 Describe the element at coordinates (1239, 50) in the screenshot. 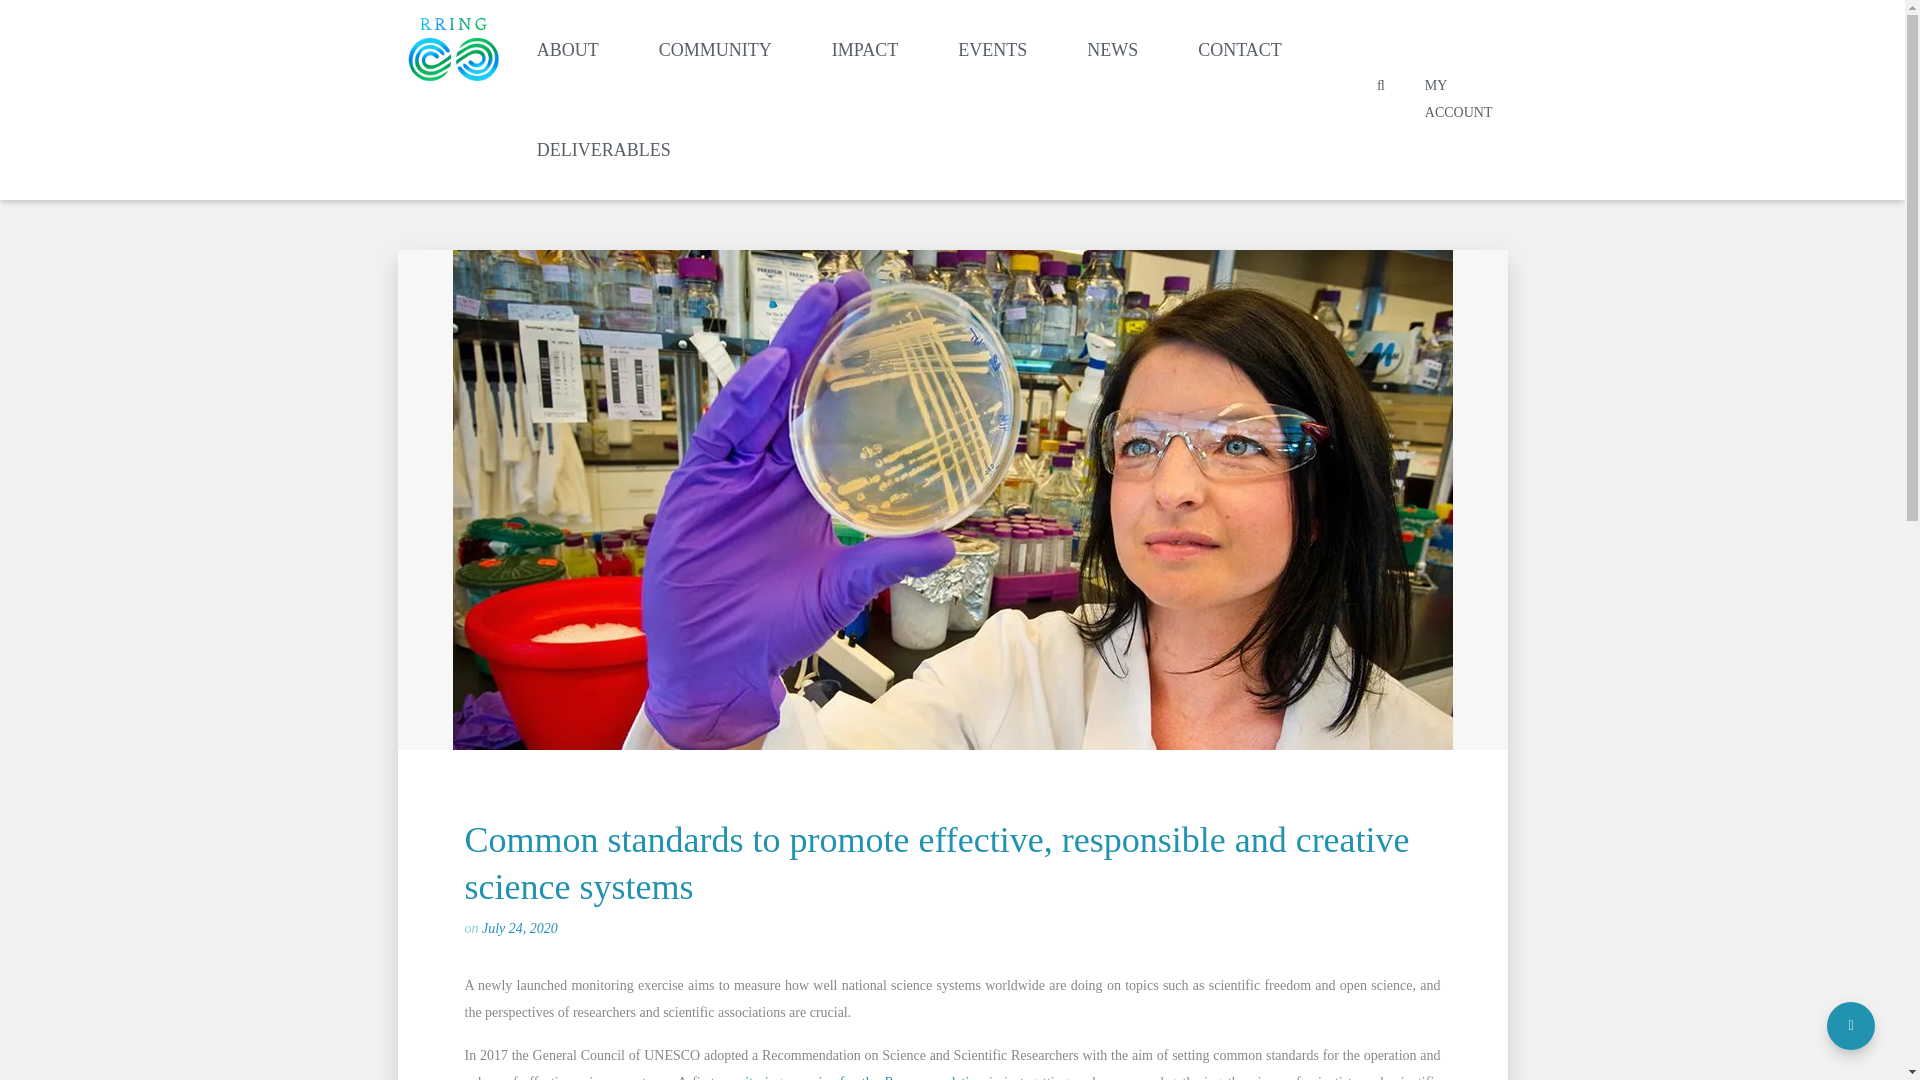

I see `Contact` at that location.